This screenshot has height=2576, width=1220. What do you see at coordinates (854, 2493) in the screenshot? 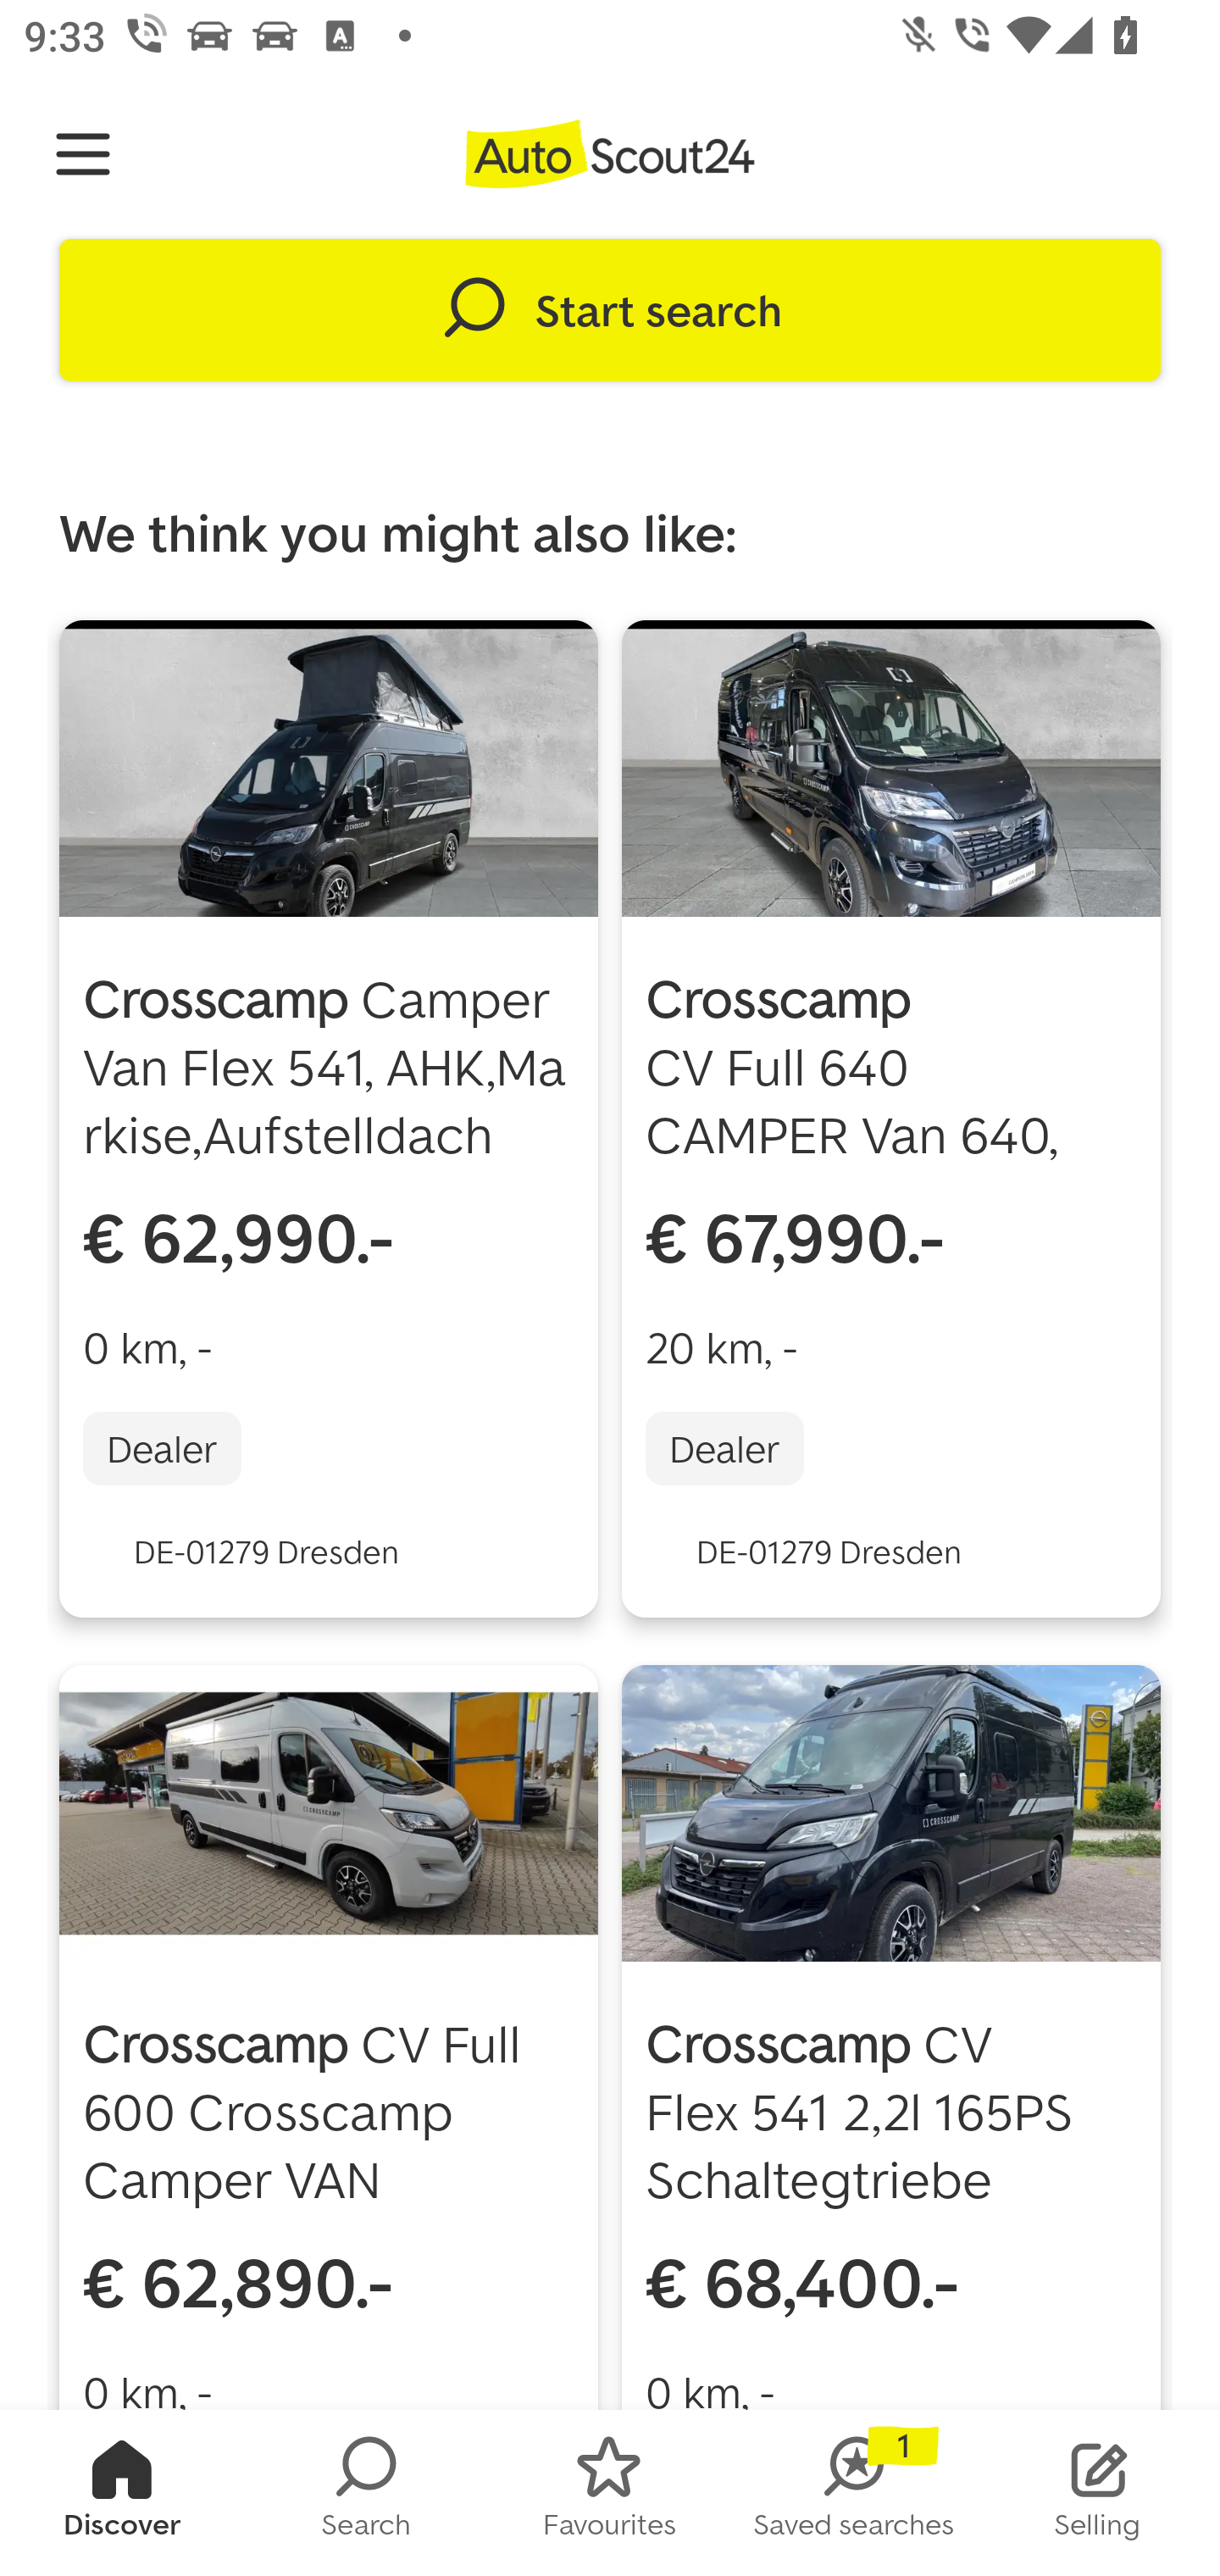
I see `SAVED_SEARCHES Saved searches 1` at bounding box center [854, 2493].